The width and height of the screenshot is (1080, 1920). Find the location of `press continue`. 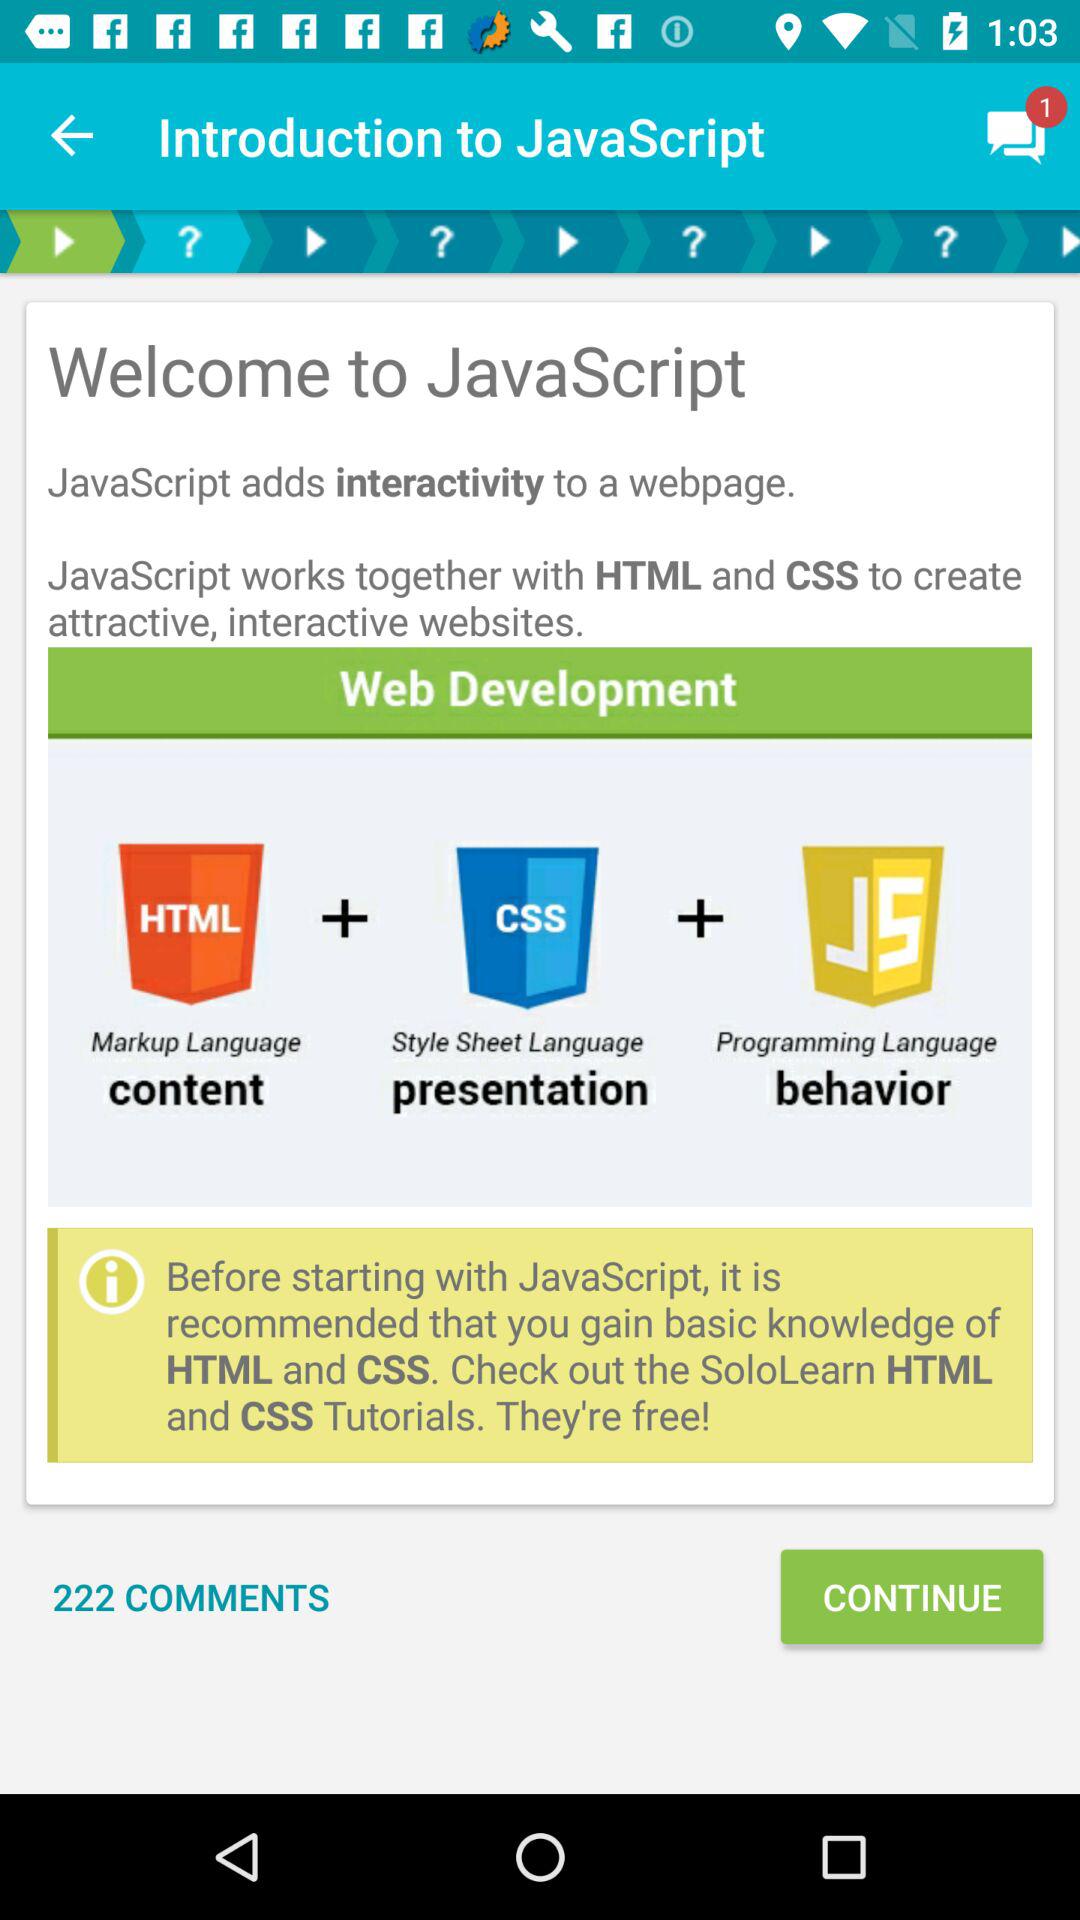

press continue is located at coordinates (911, 1596).